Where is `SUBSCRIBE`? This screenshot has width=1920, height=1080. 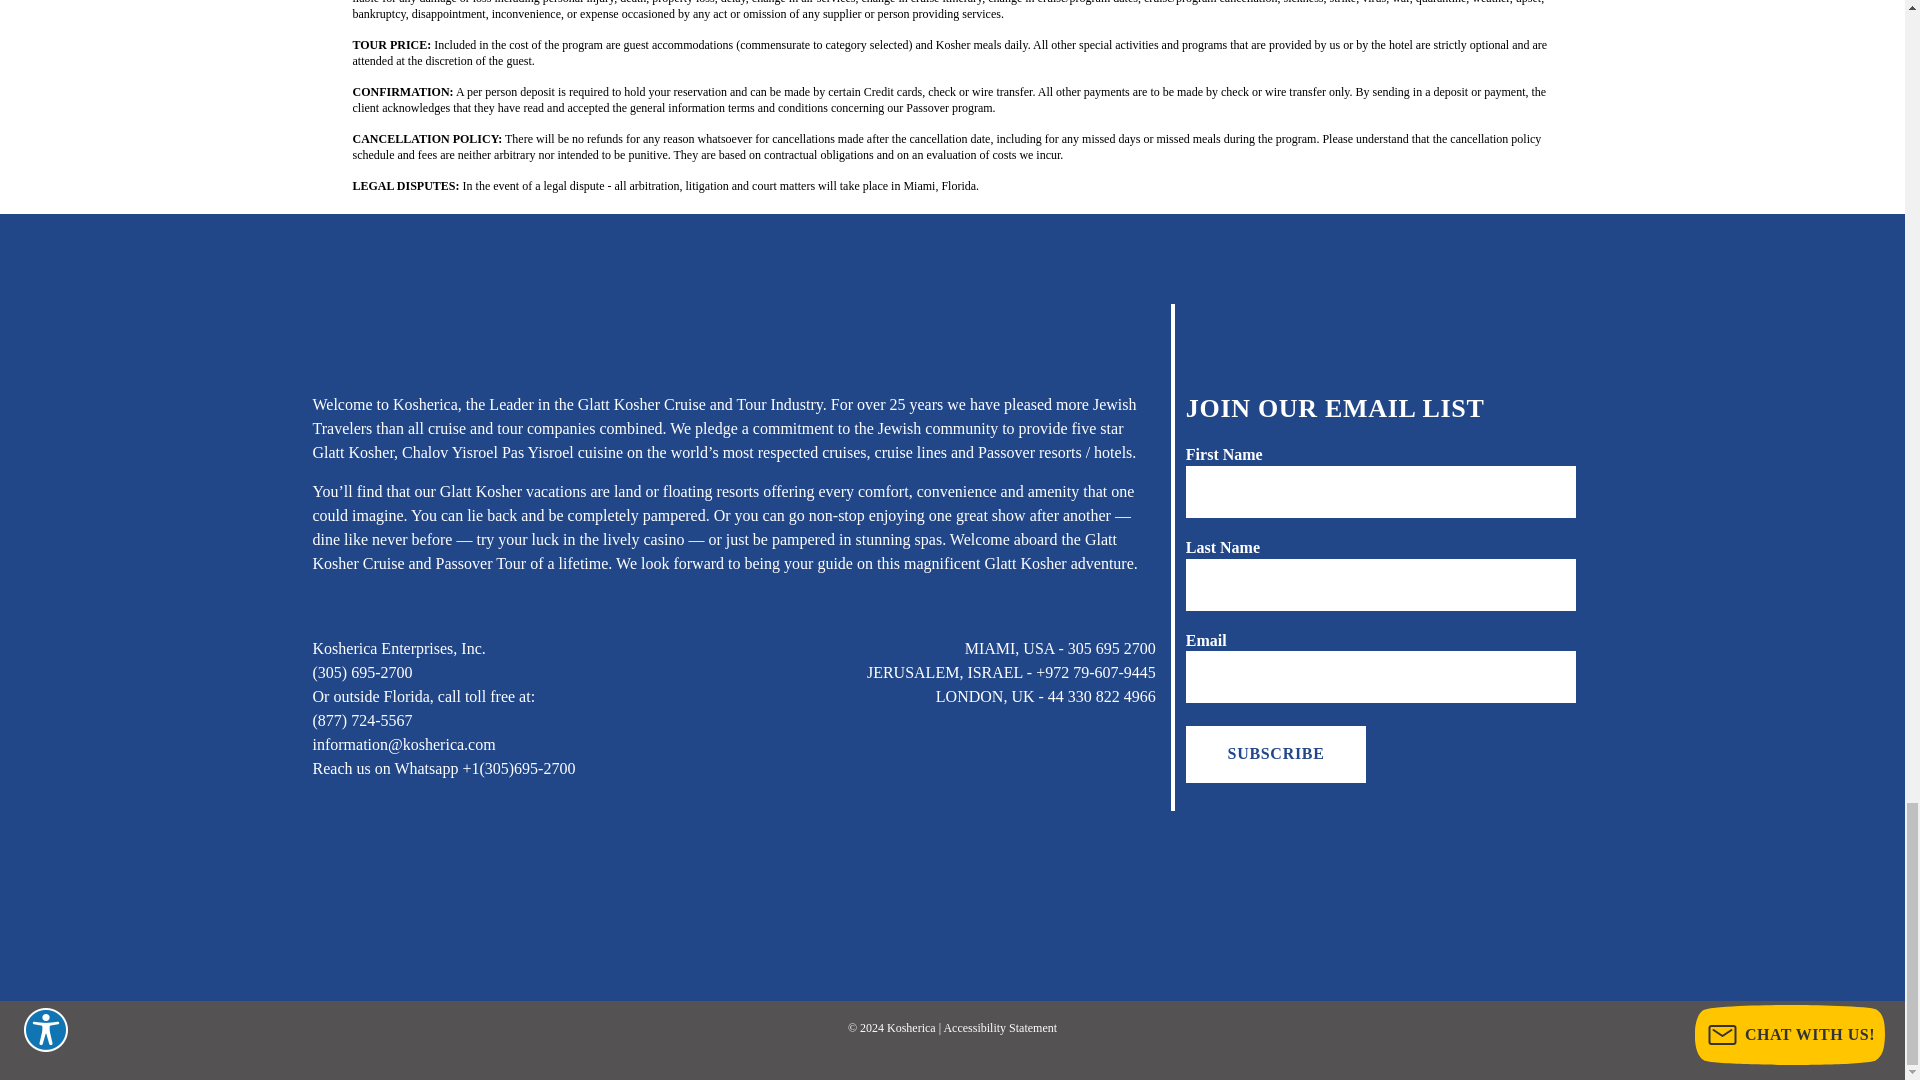 SUBSCRIBE is located at coordinates (1276, 753).